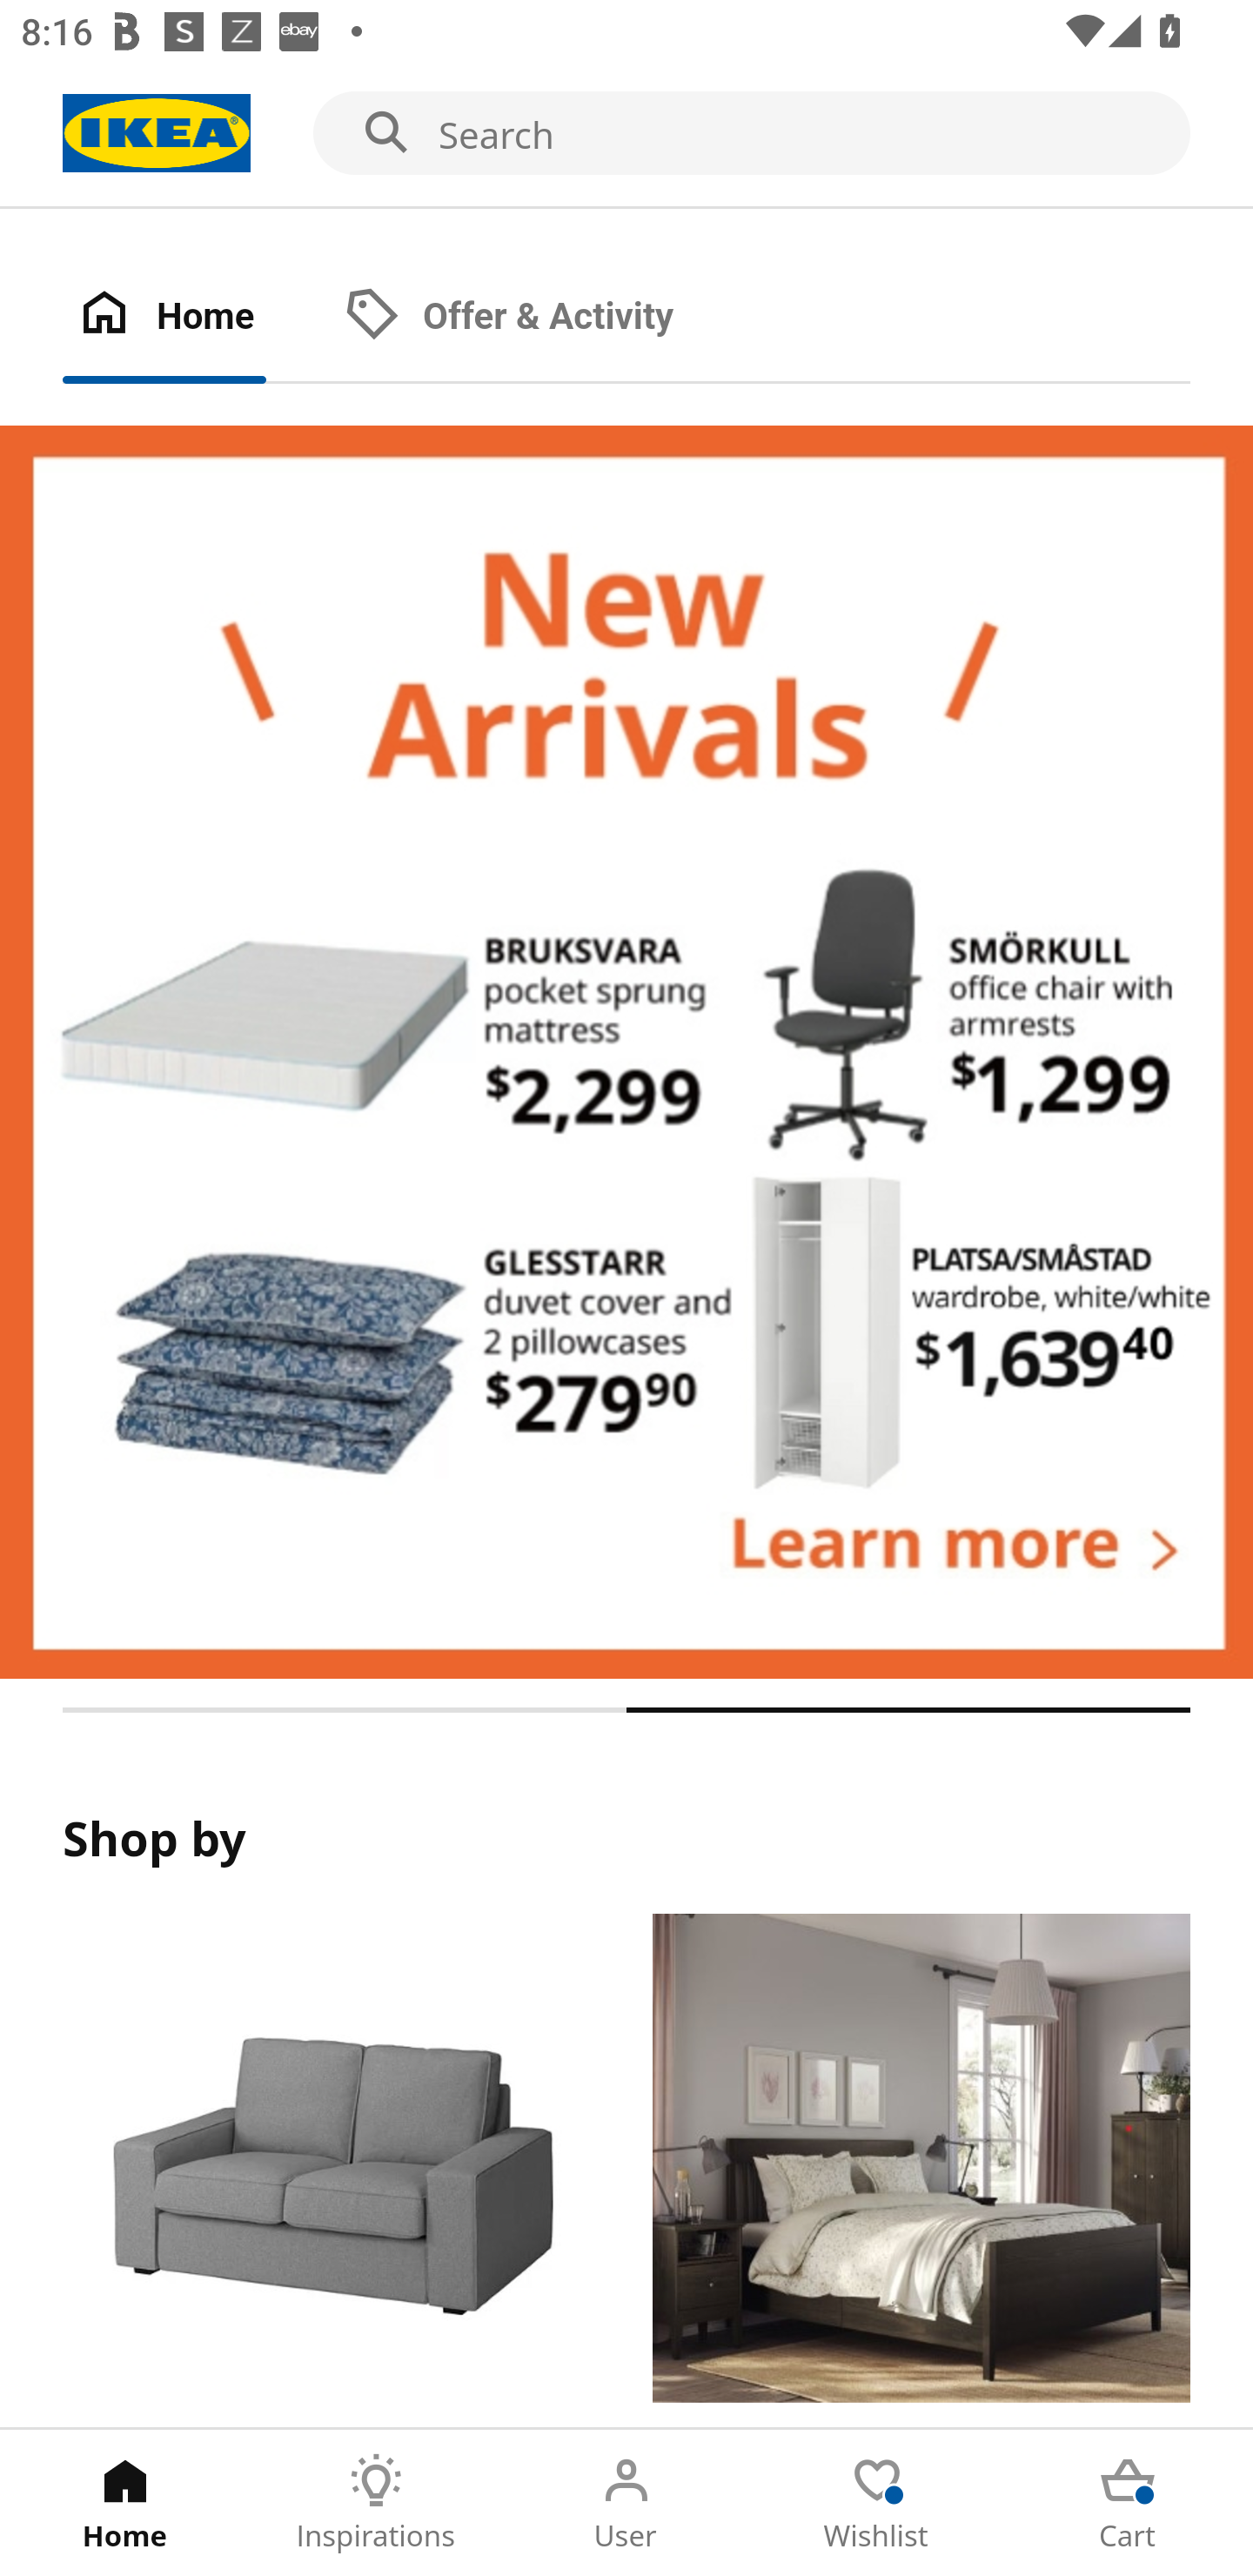  I want to click on User
Tab 3 of 5, so click(626, 2503).